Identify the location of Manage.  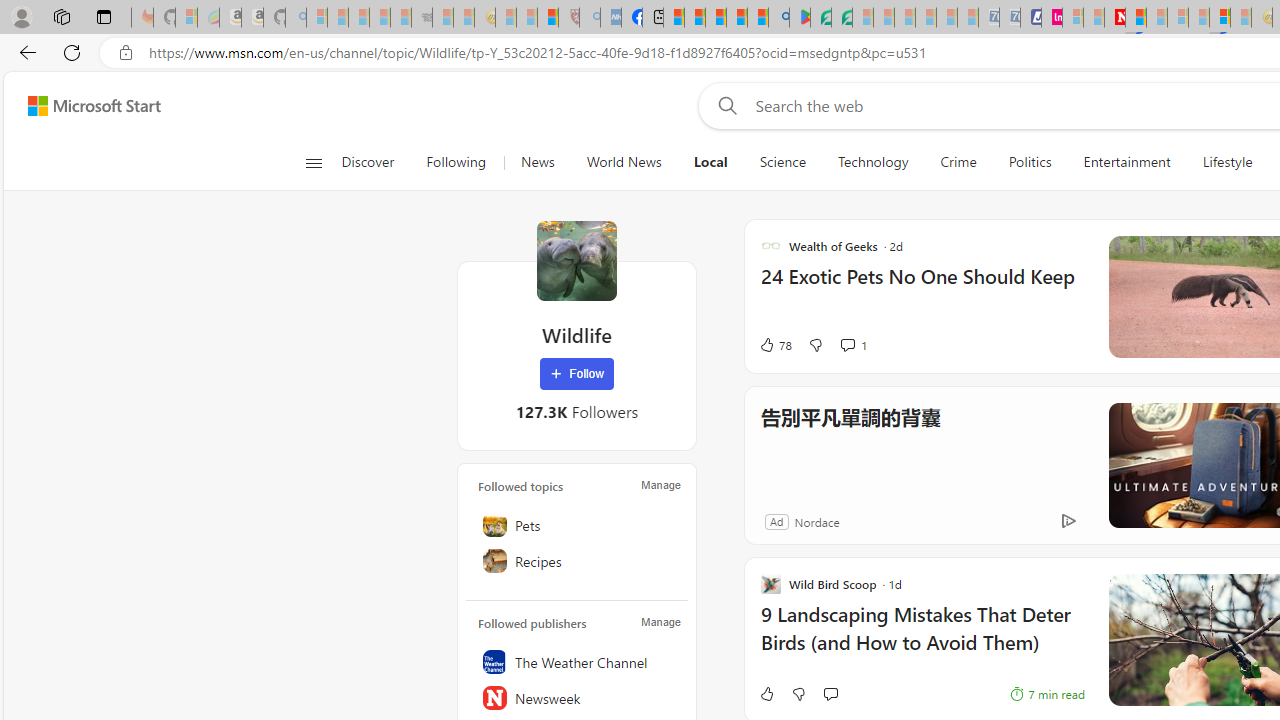
(660, 622).